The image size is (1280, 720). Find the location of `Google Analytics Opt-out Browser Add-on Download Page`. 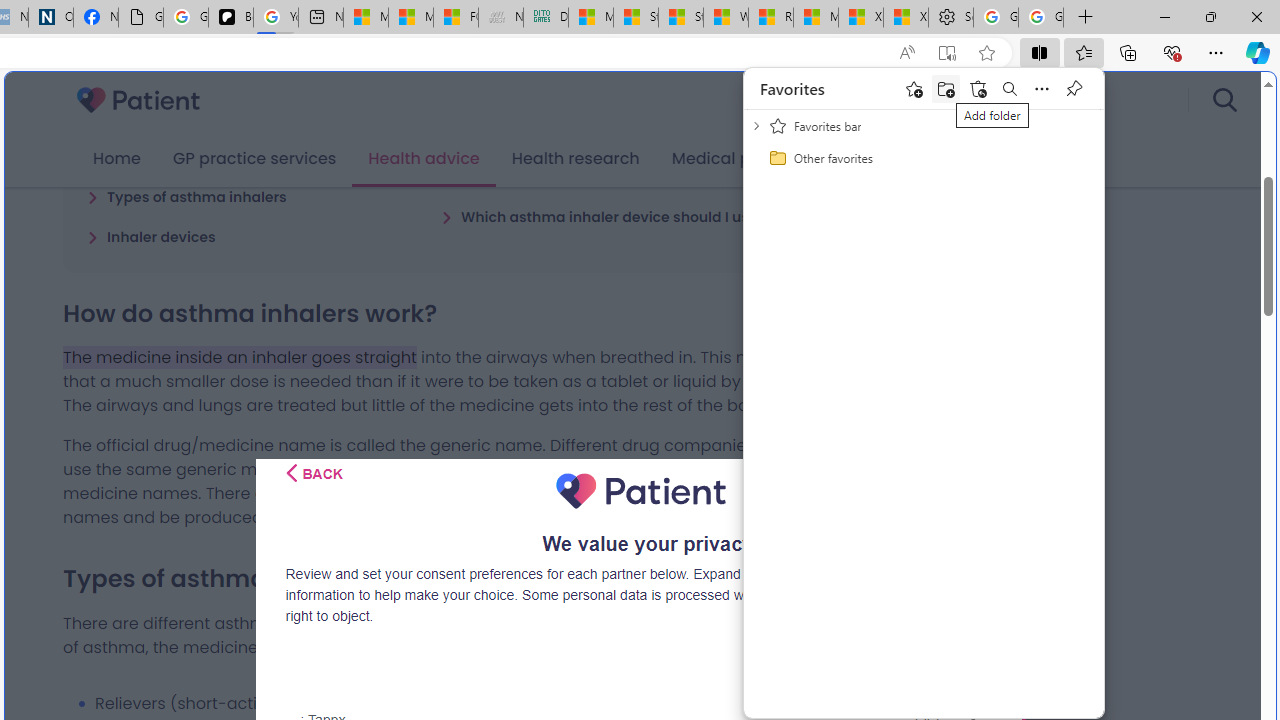

Google Analytics Opt-out Browser Add-on Download Page is located at coordinates (140, 18).